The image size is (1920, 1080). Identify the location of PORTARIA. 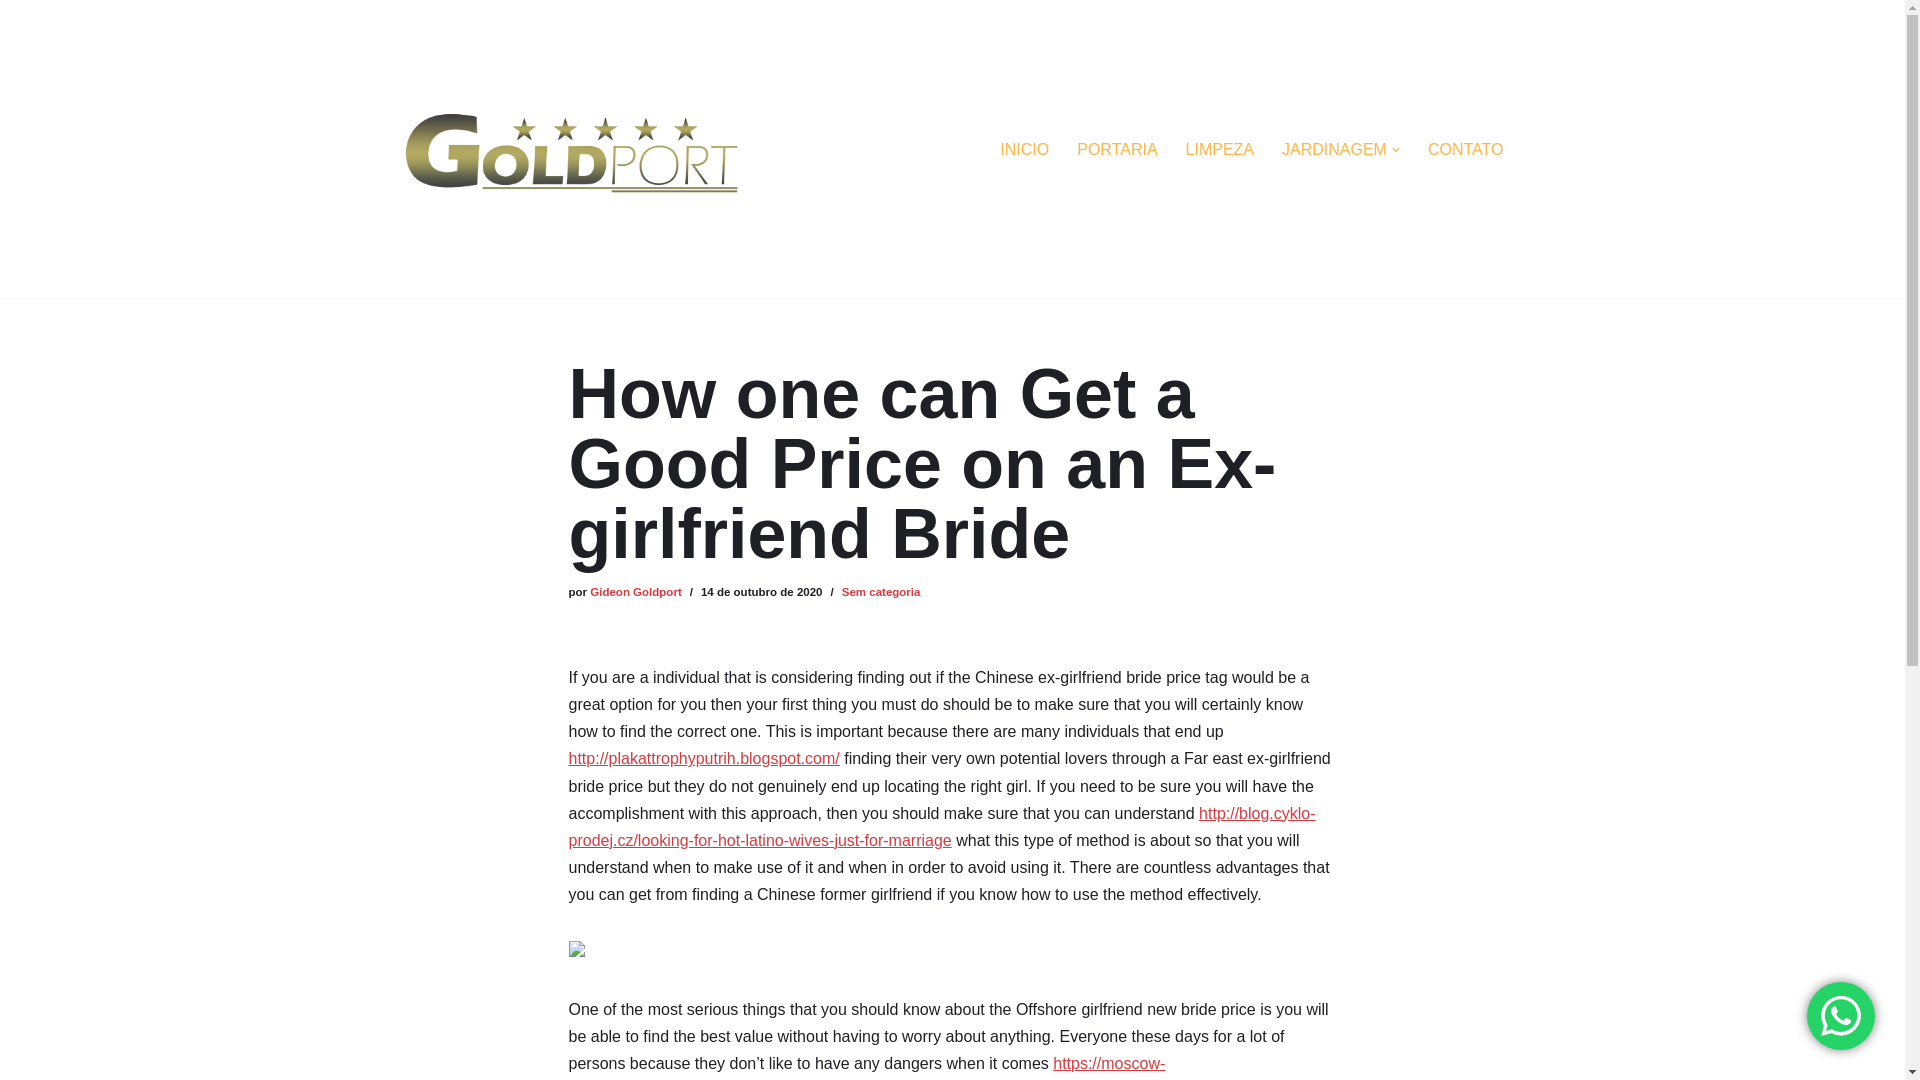
(1117, 150).